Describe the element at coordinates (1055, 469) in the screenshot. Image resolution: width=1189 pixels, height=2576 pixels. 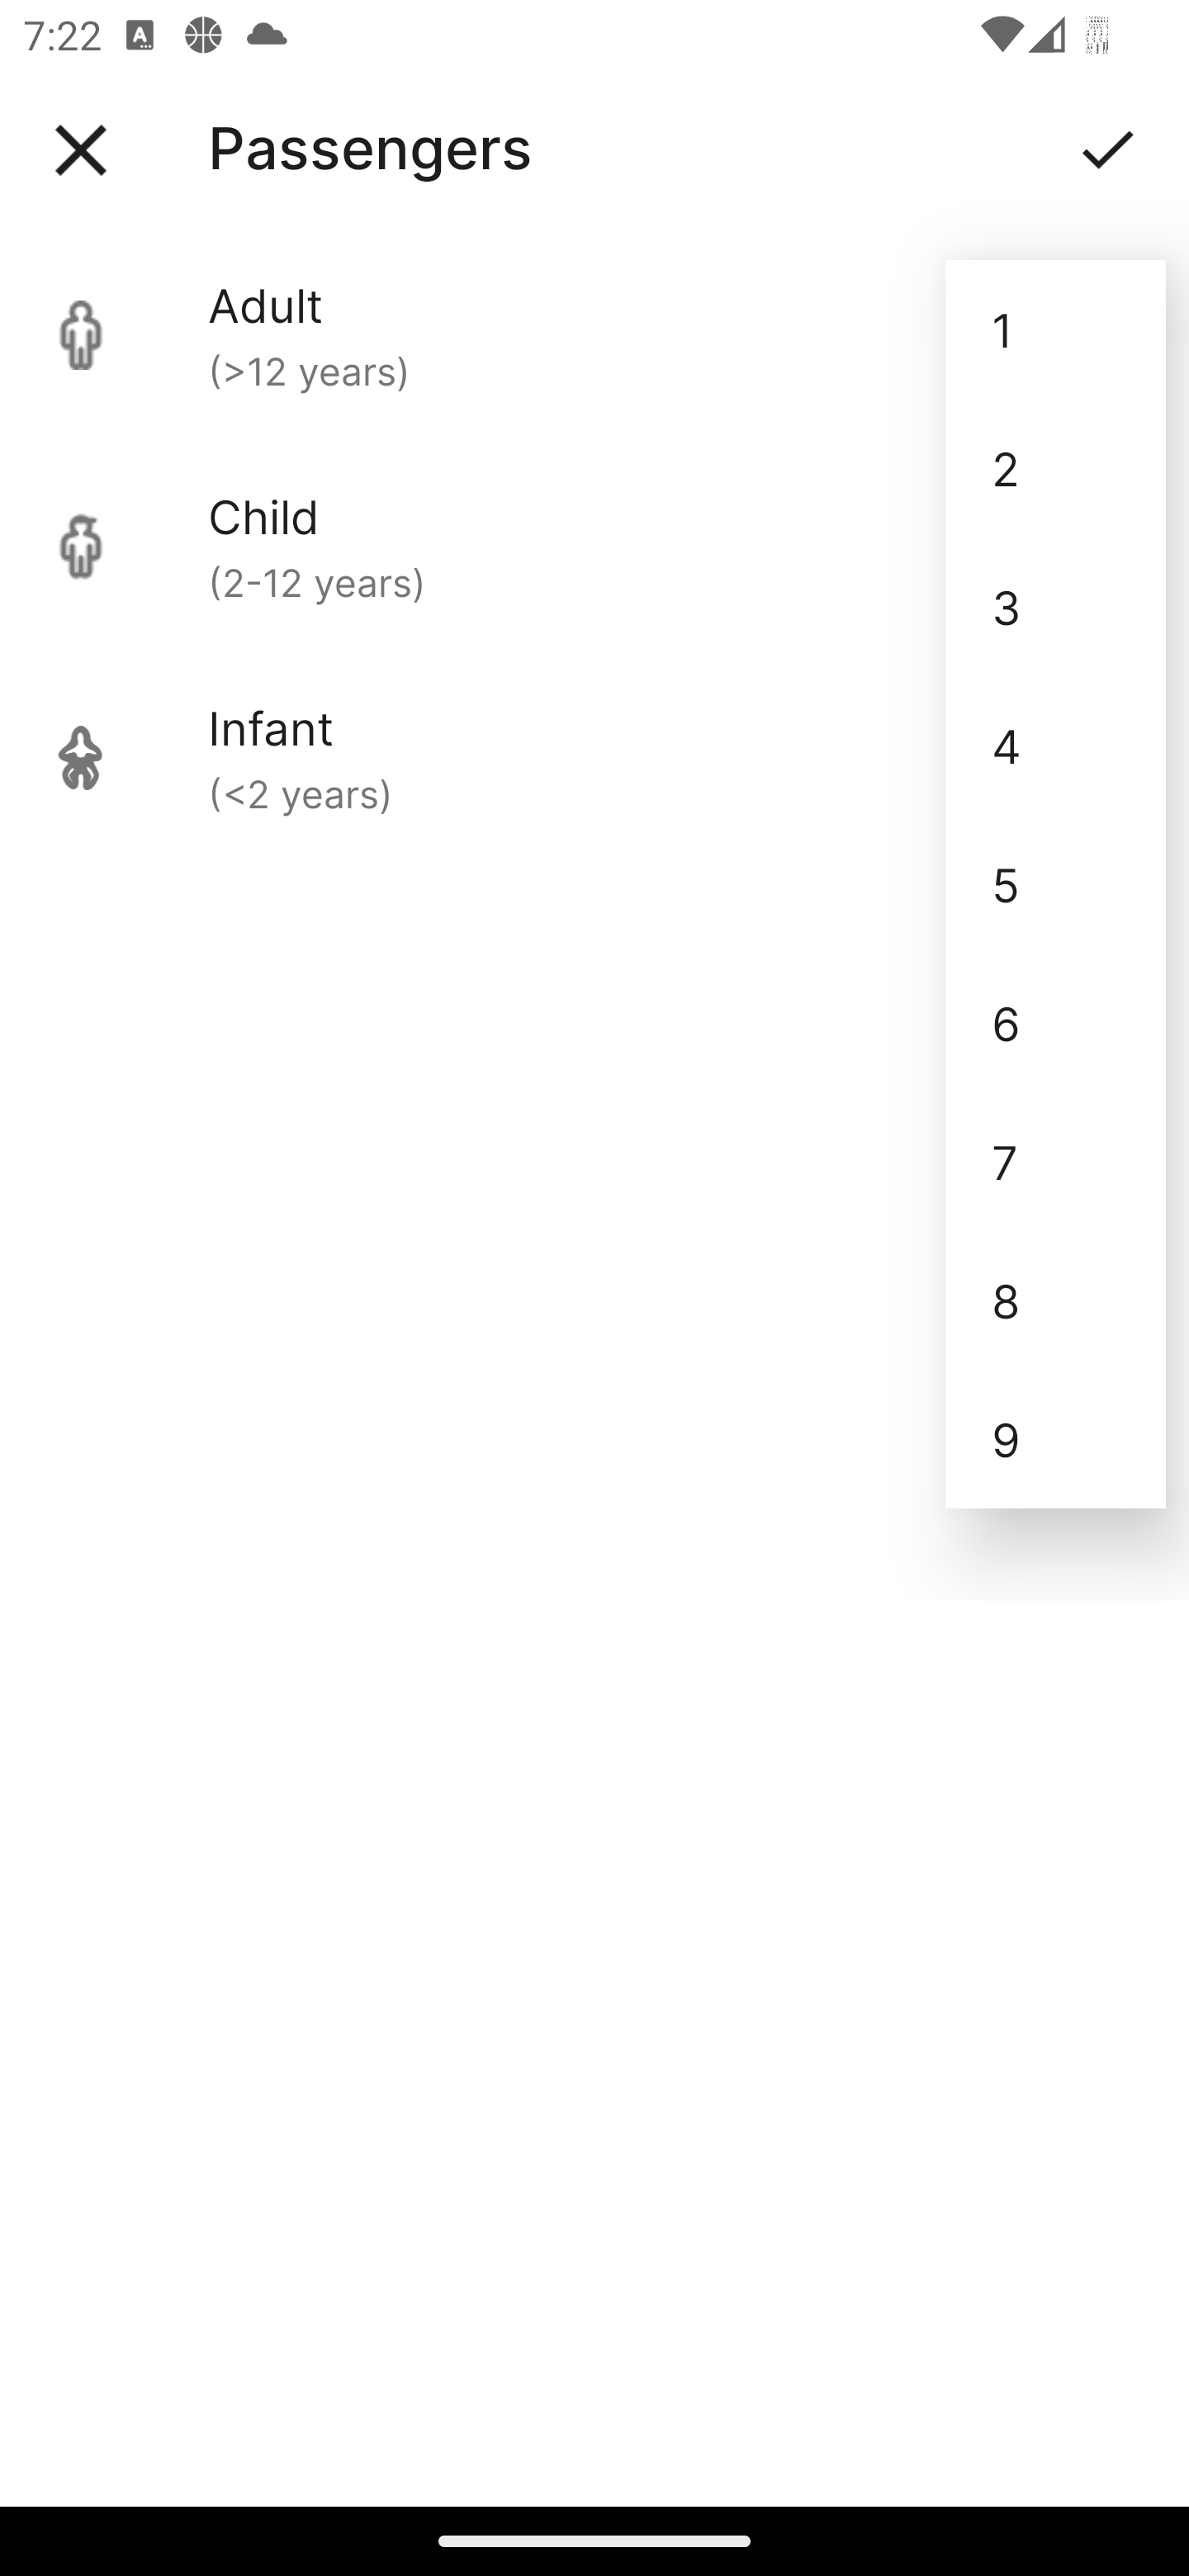
I see `2` at that location.